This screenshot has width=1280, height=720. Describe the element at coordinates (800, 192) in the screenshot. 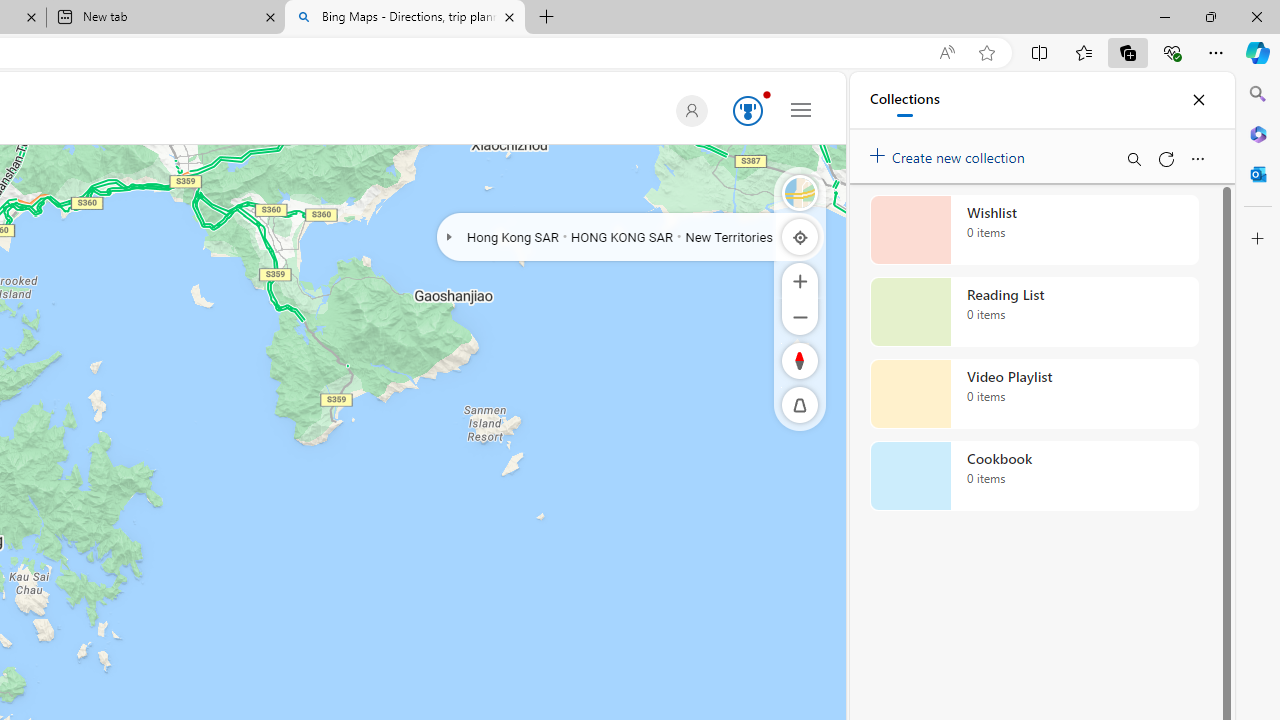

I see `Satellite` at that location.